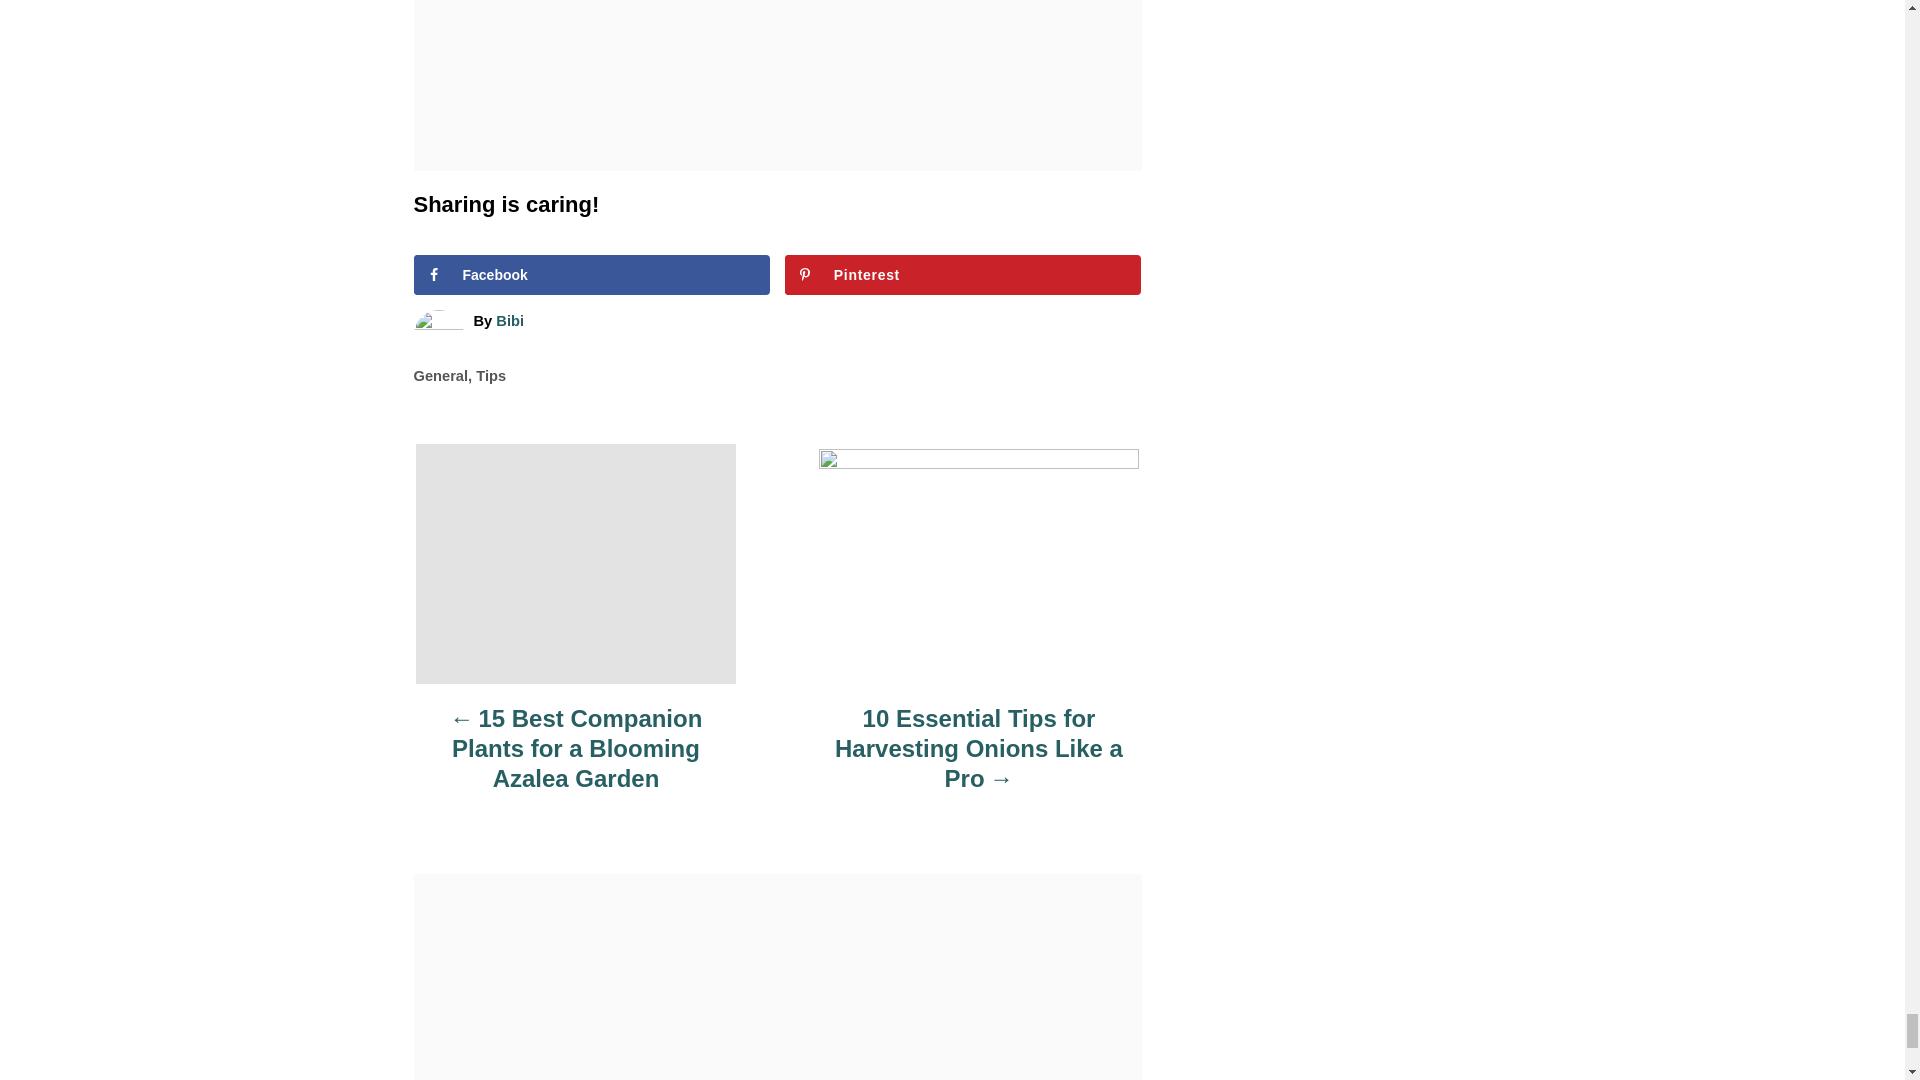 The width and height of the screenshot is (1920, 1080). I want to click on Pinterest, so click(964, 274).